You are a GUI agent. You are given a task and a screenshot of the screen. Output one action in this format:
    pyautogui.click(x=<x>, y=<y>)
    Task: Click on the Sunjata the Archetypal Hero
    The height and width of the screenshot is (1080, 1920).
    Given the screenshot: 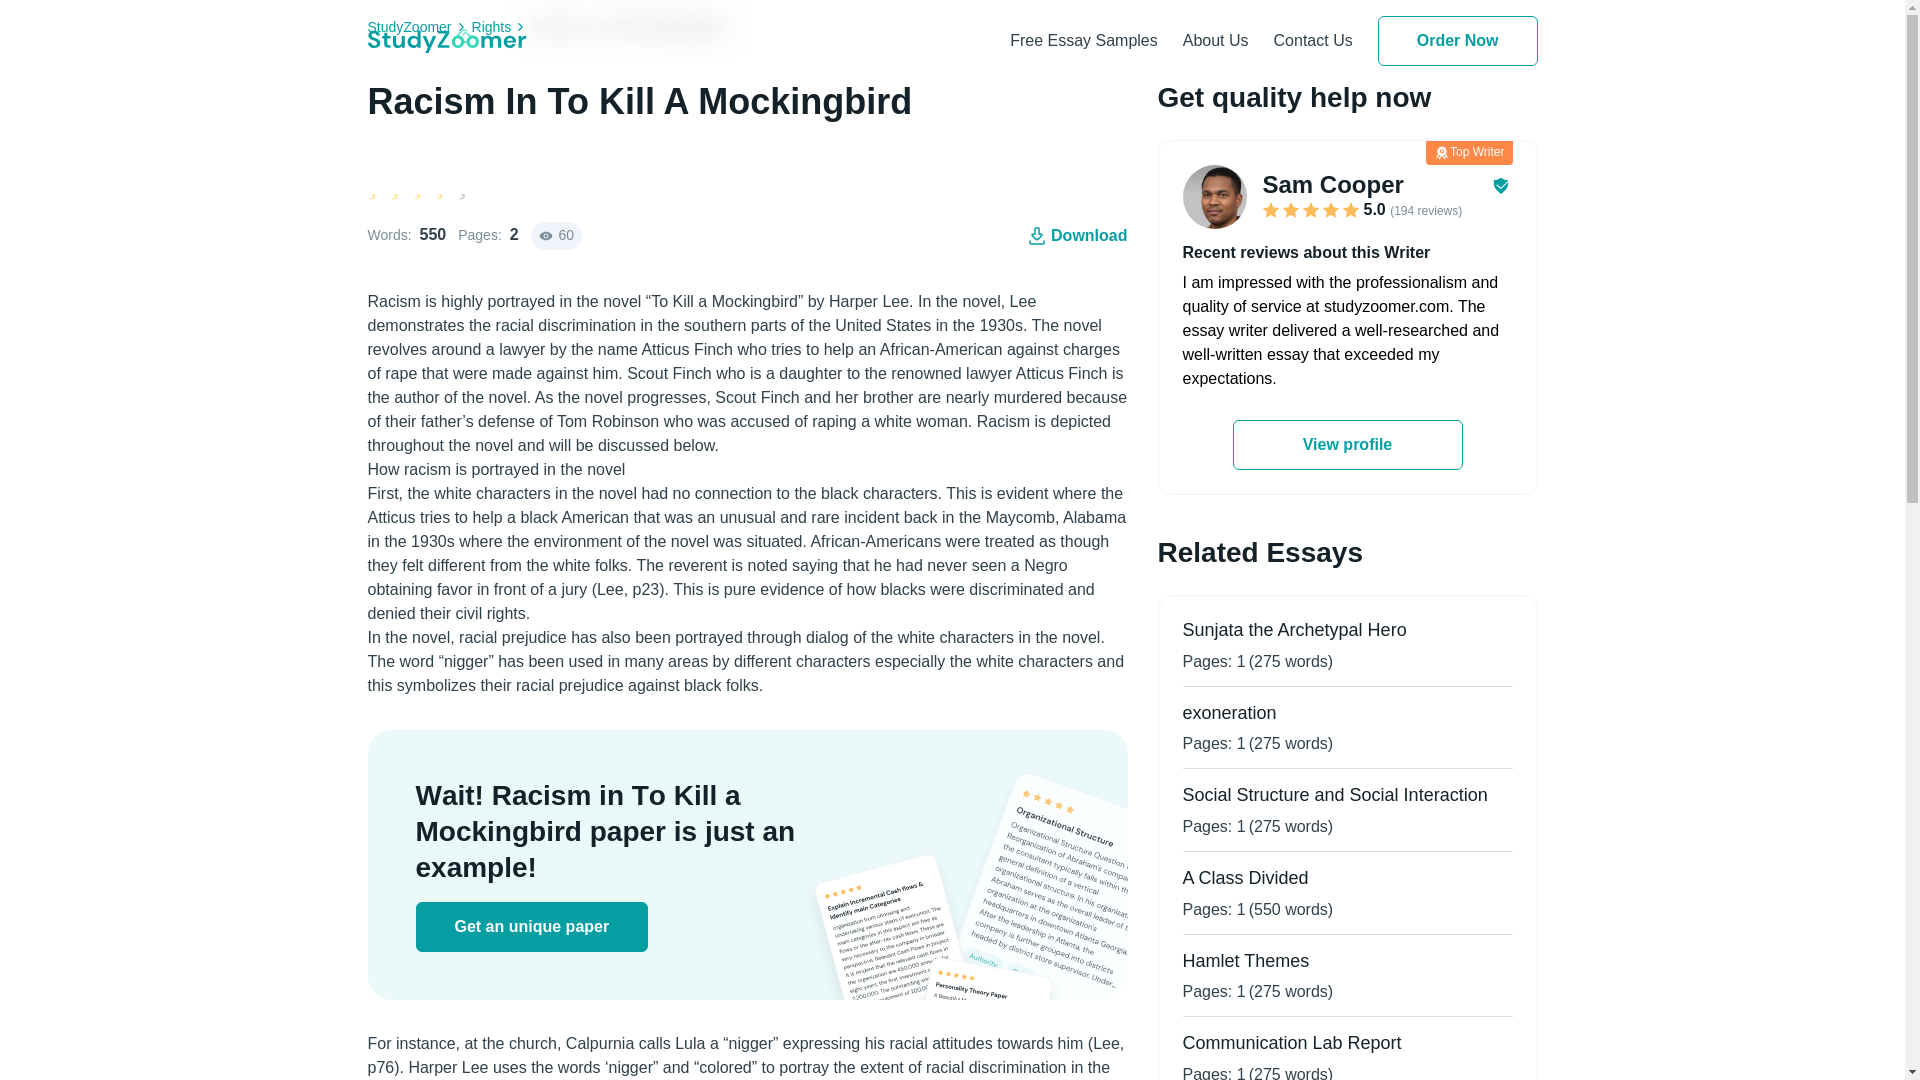 What is the action you would take?
    pyautogui.click(x=1294, y=630)
    